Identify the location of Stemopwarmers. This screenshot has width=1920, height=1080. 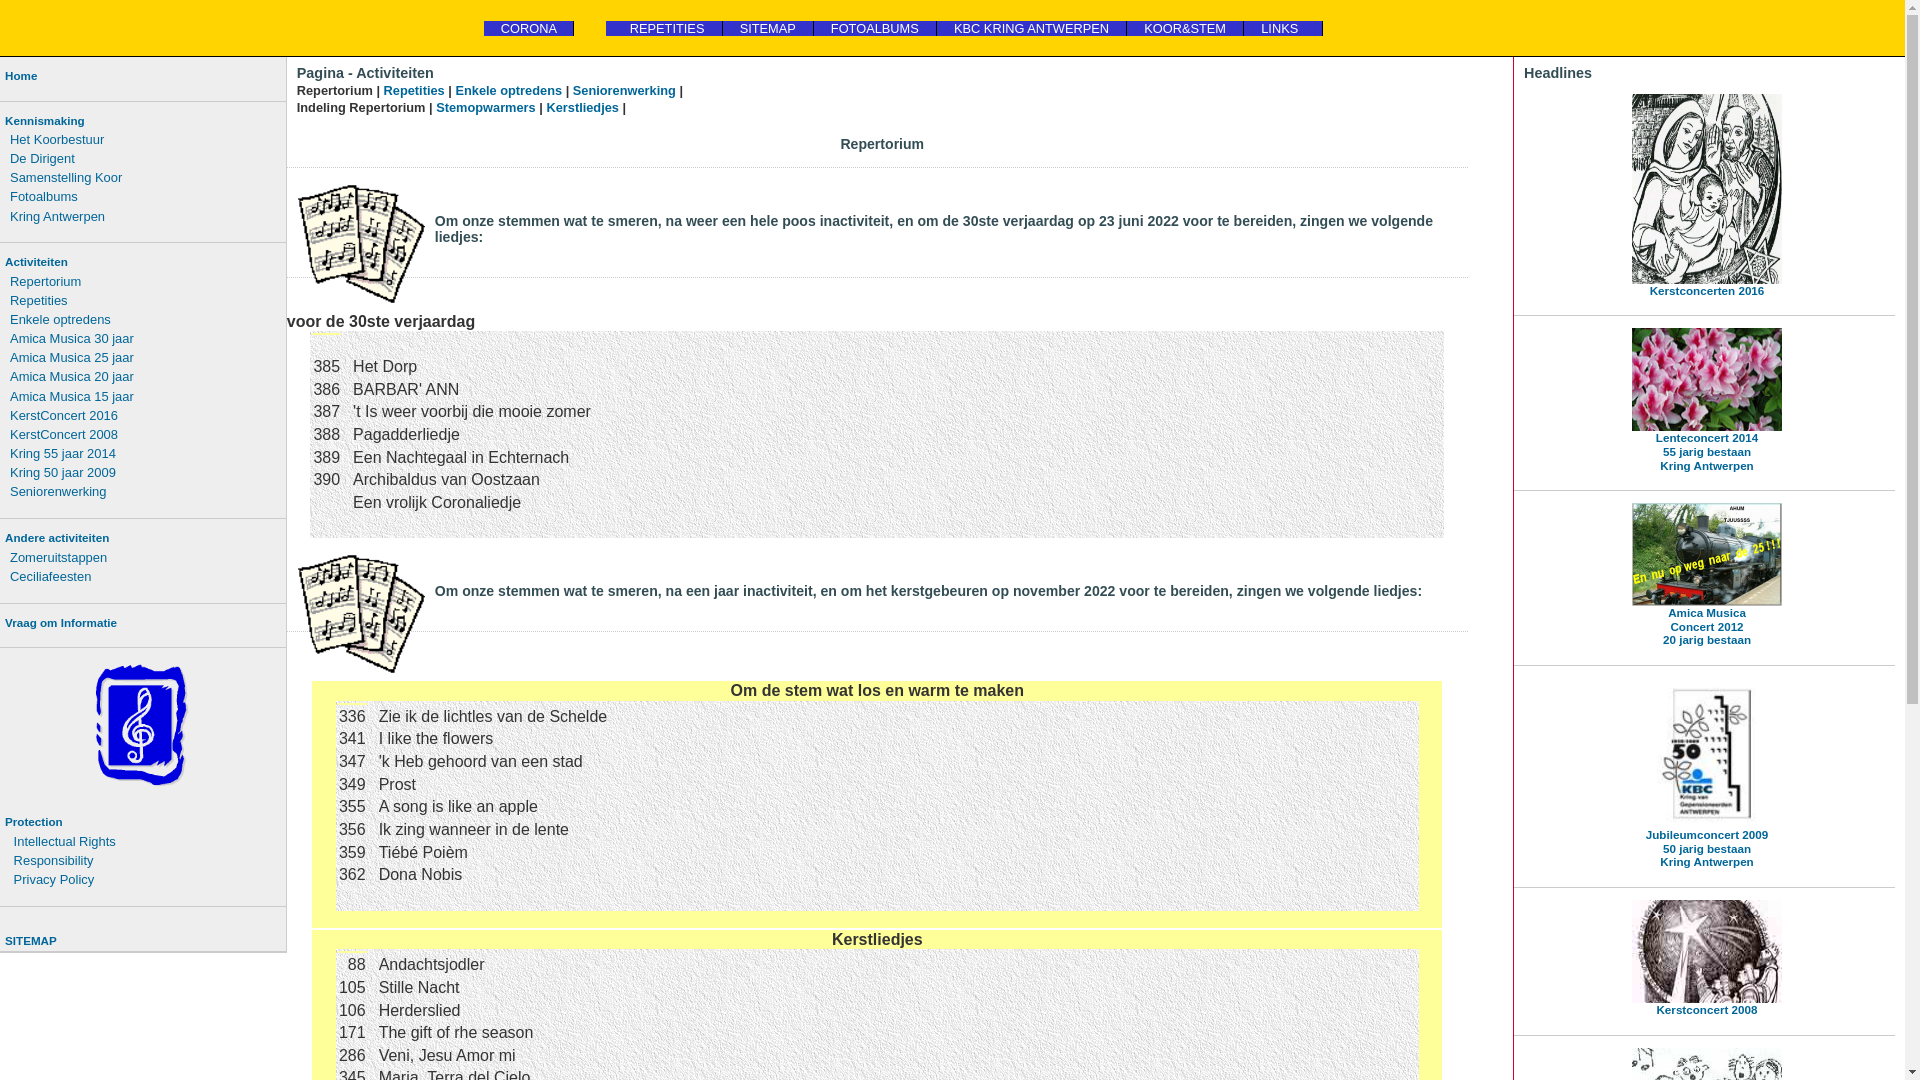
(486, 108).